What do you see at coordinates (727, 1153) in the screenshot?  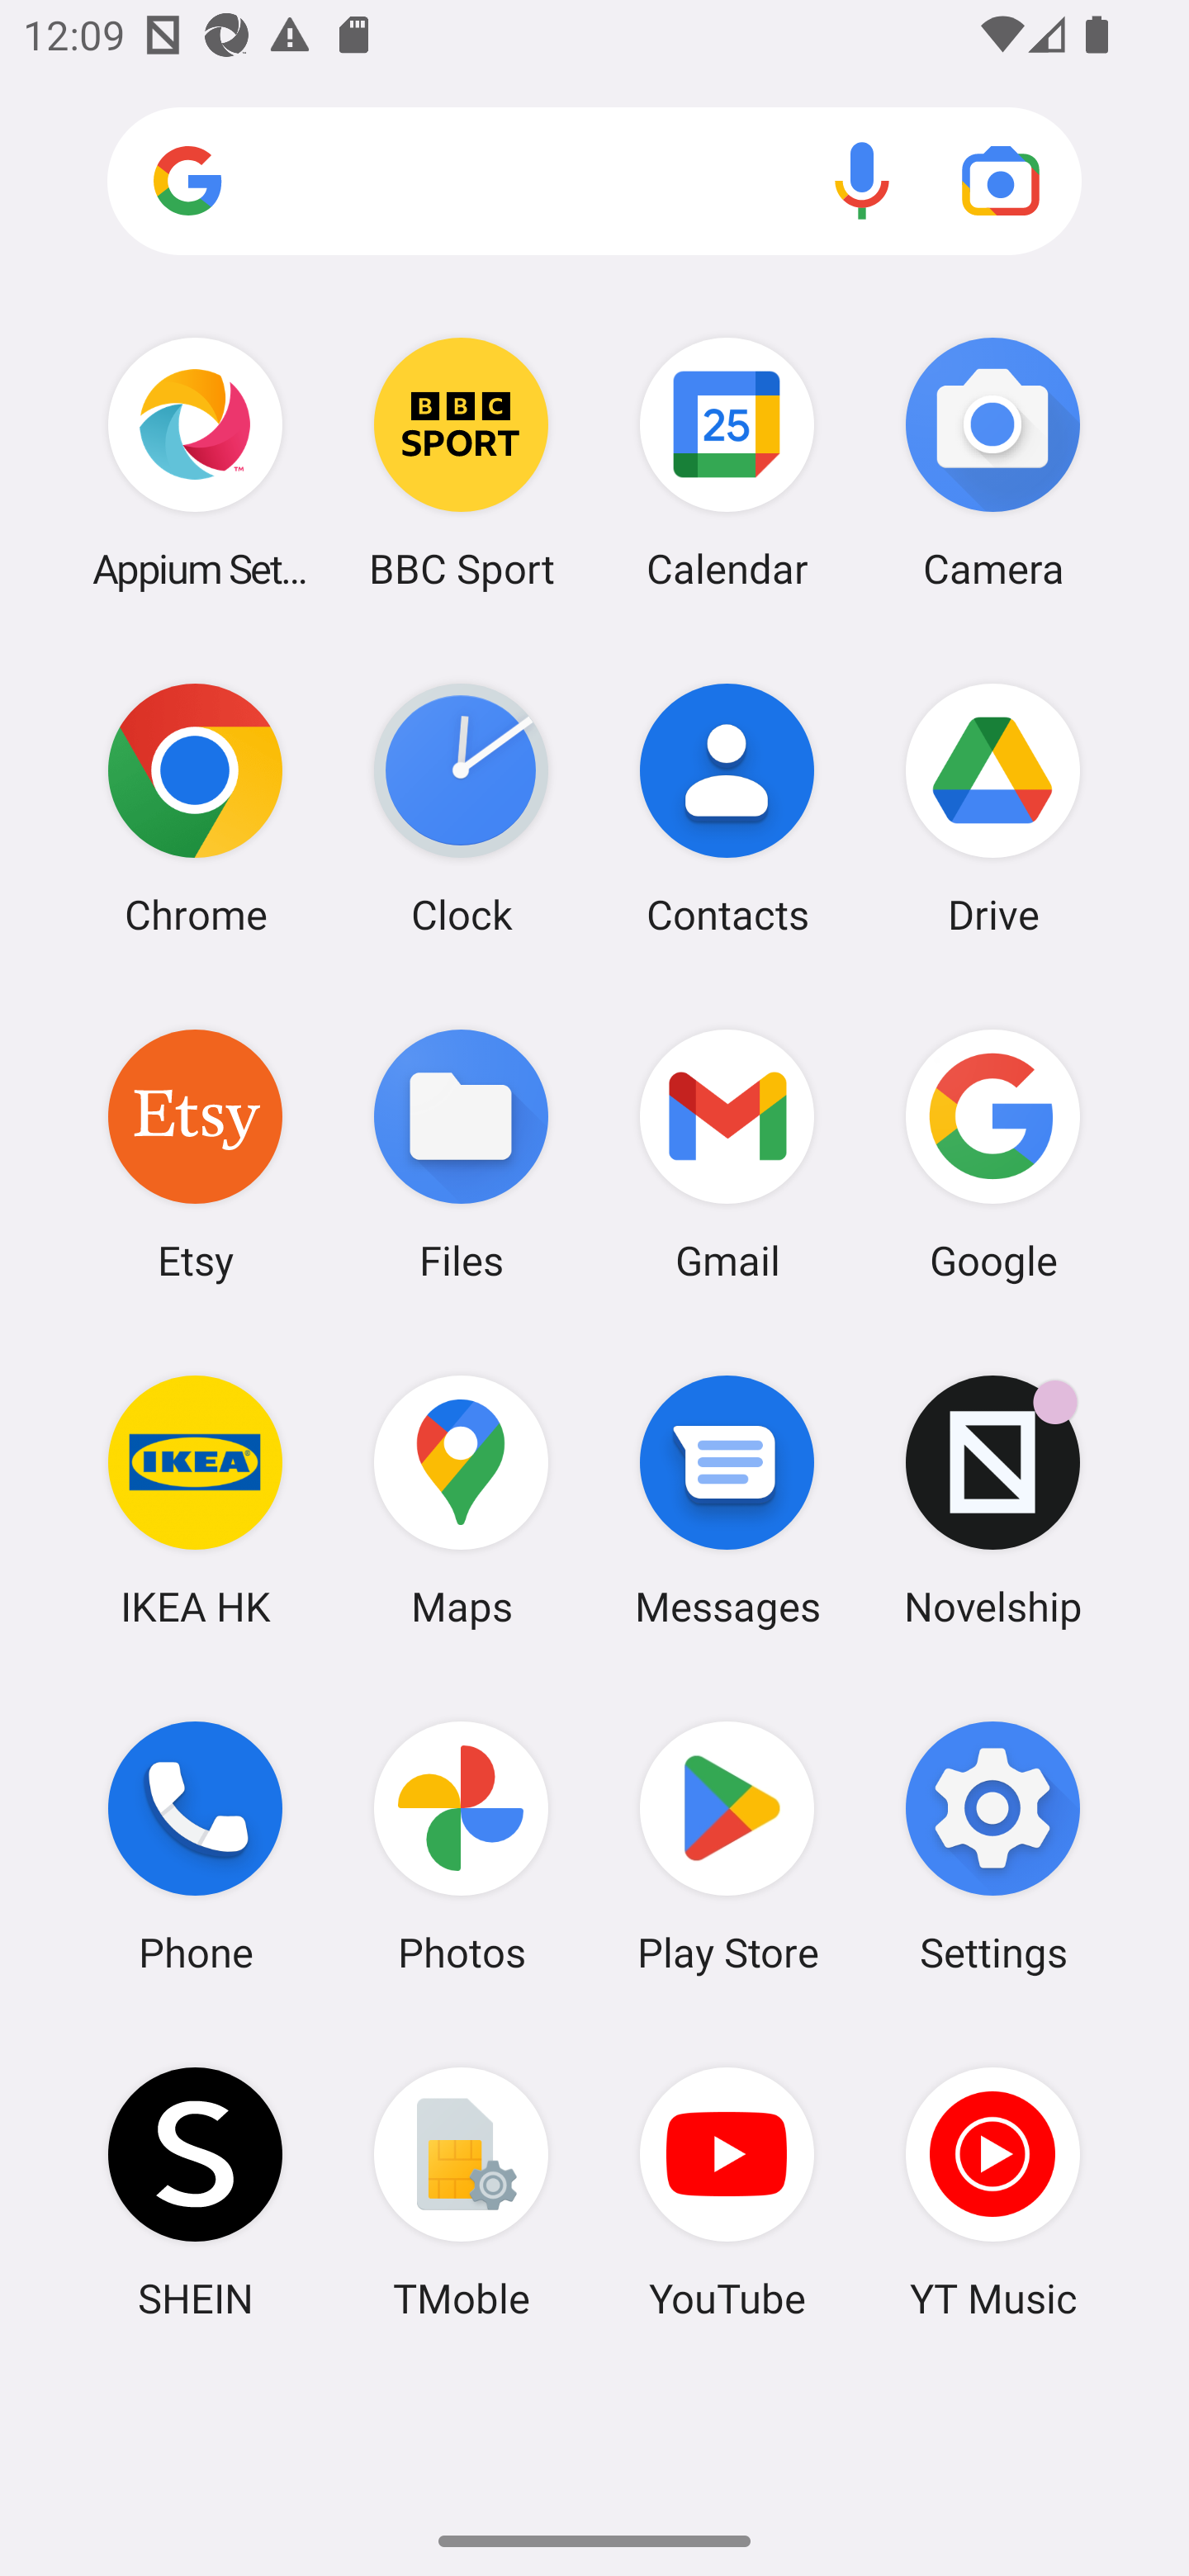 I see `Gmail` at bounding box center [727, 1153].